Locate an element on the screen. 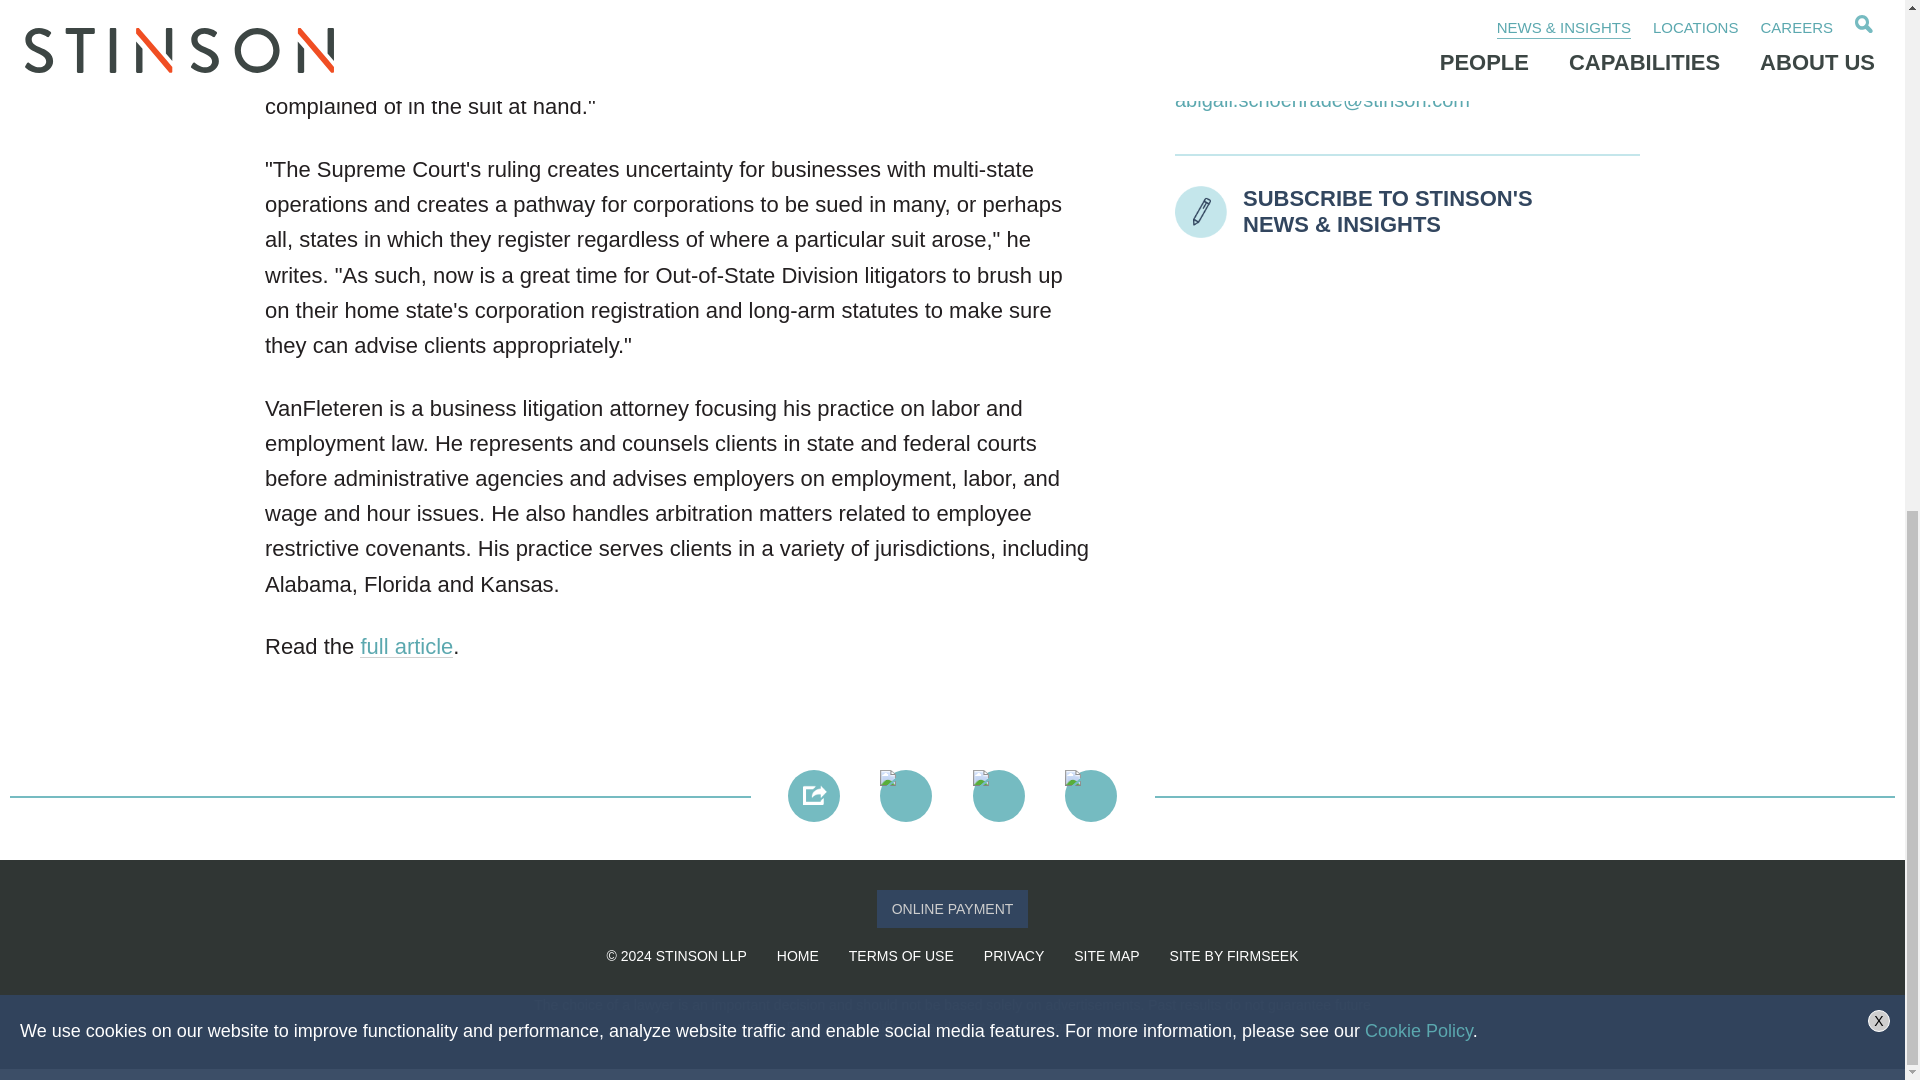  full article is located at coordinates (406, 646).